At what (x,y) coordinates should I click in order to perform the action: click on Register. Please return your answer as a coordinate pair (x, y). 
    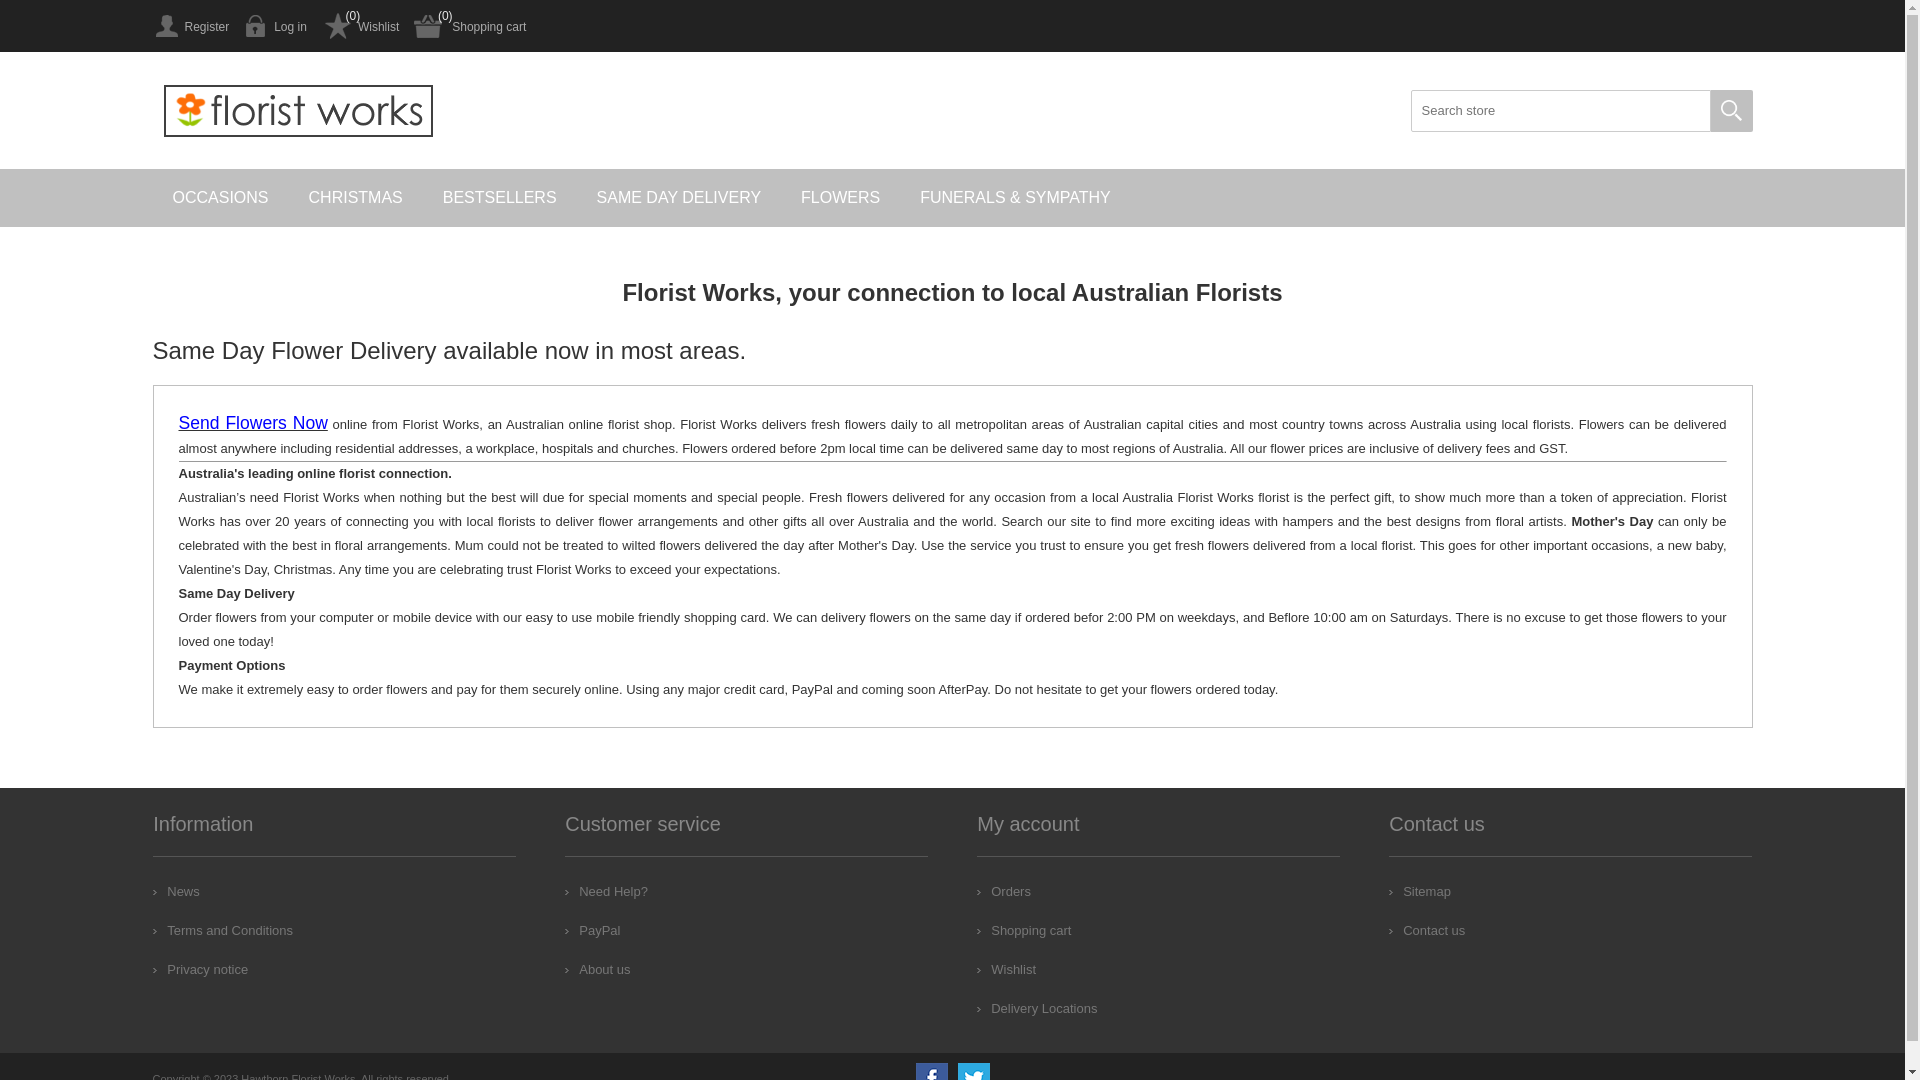
    Looking at the image, I should click on (190, 26).